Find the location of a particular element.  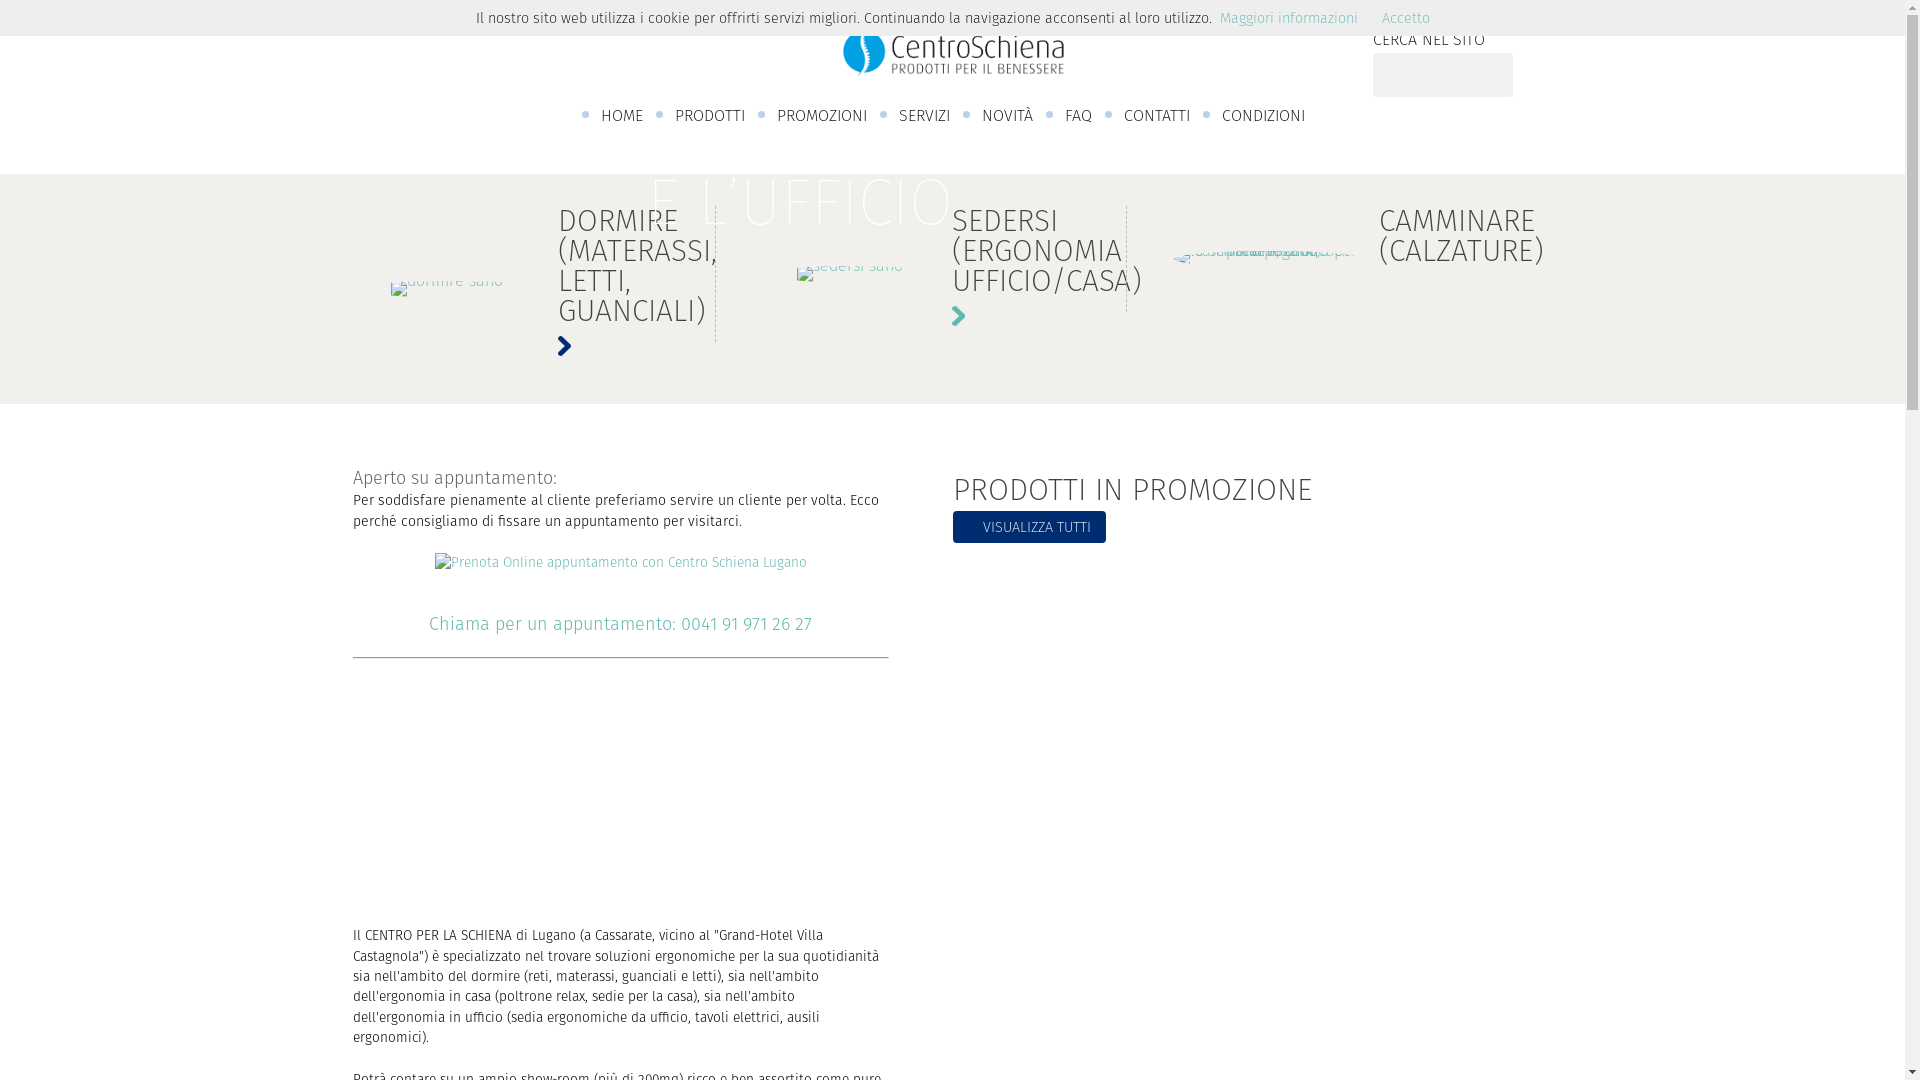

Maggiori informazioni is located at coordinates (1289, 18).